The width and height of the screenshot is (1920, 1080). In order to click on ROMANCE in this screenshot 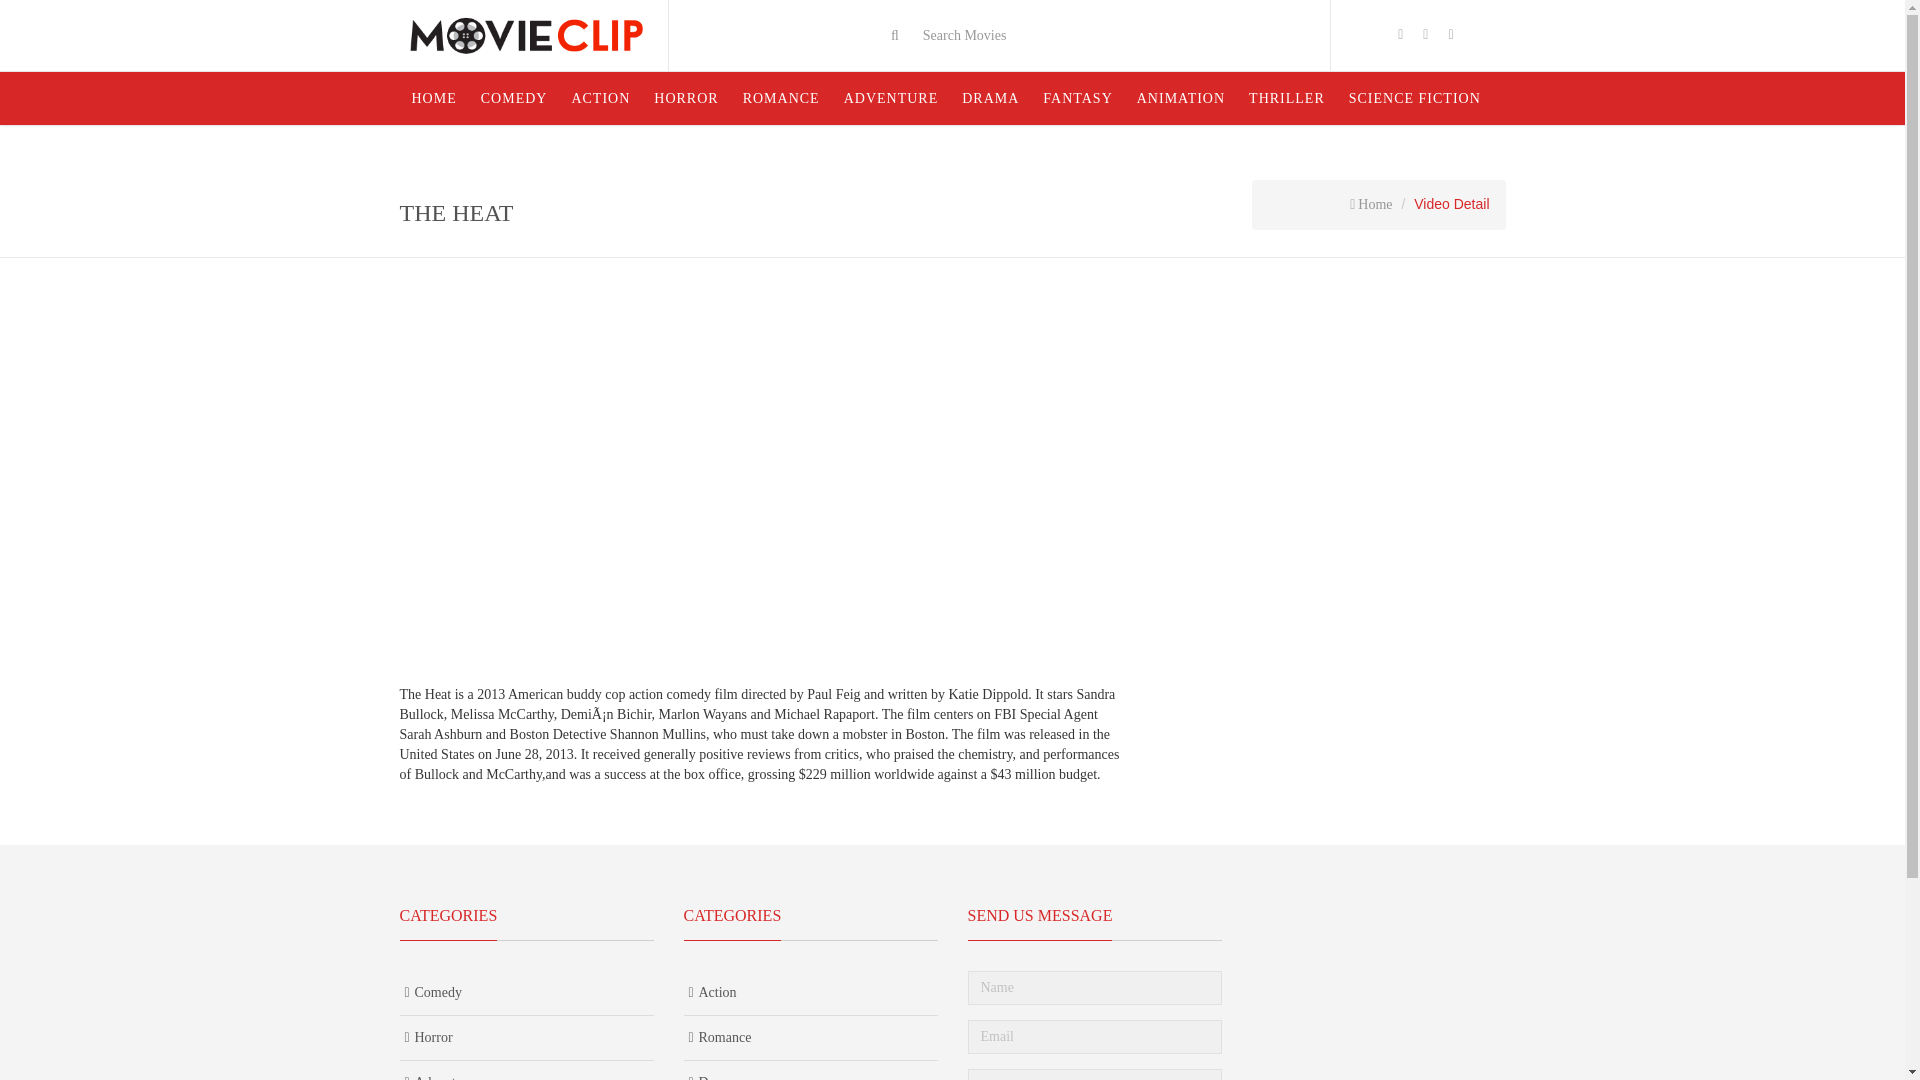, I will do `click(781, 98)`.